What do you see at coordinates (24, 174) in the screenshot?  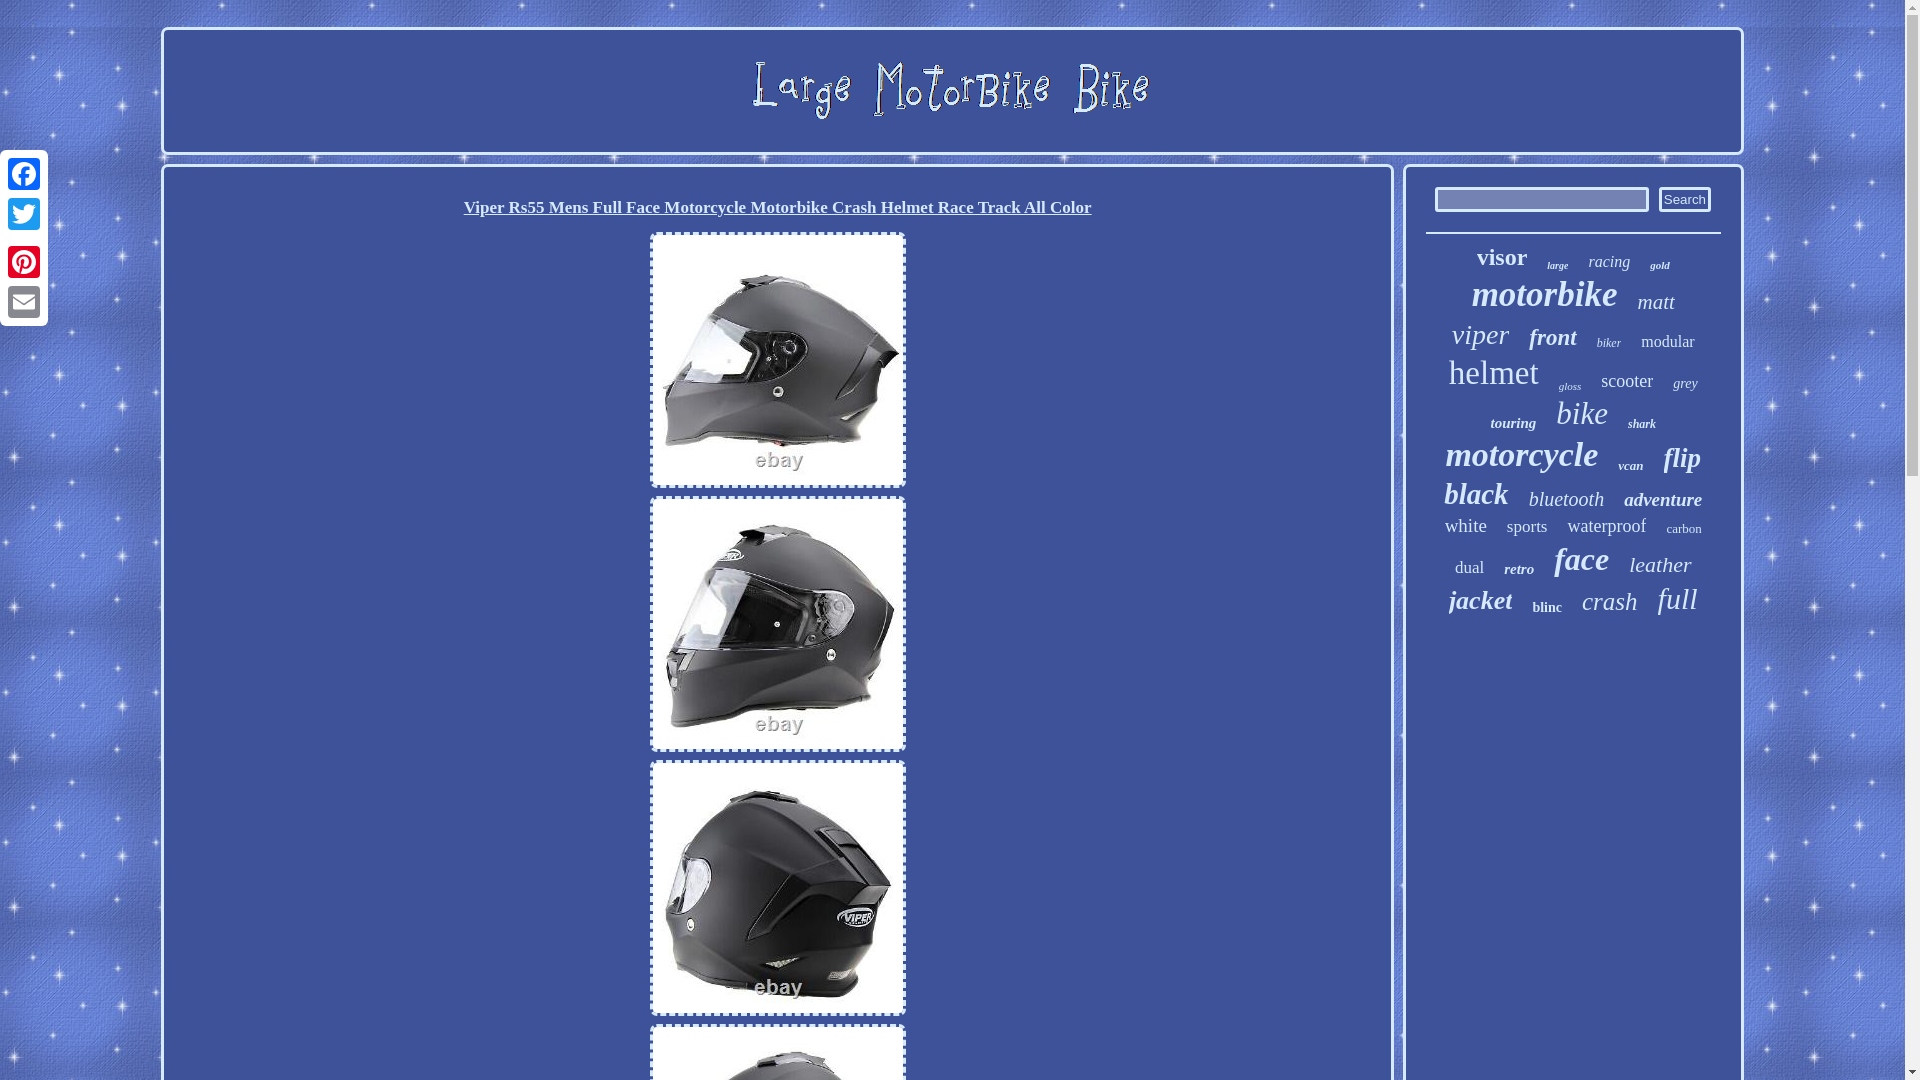 I see `Facebook` at bounding box center [24, 174].